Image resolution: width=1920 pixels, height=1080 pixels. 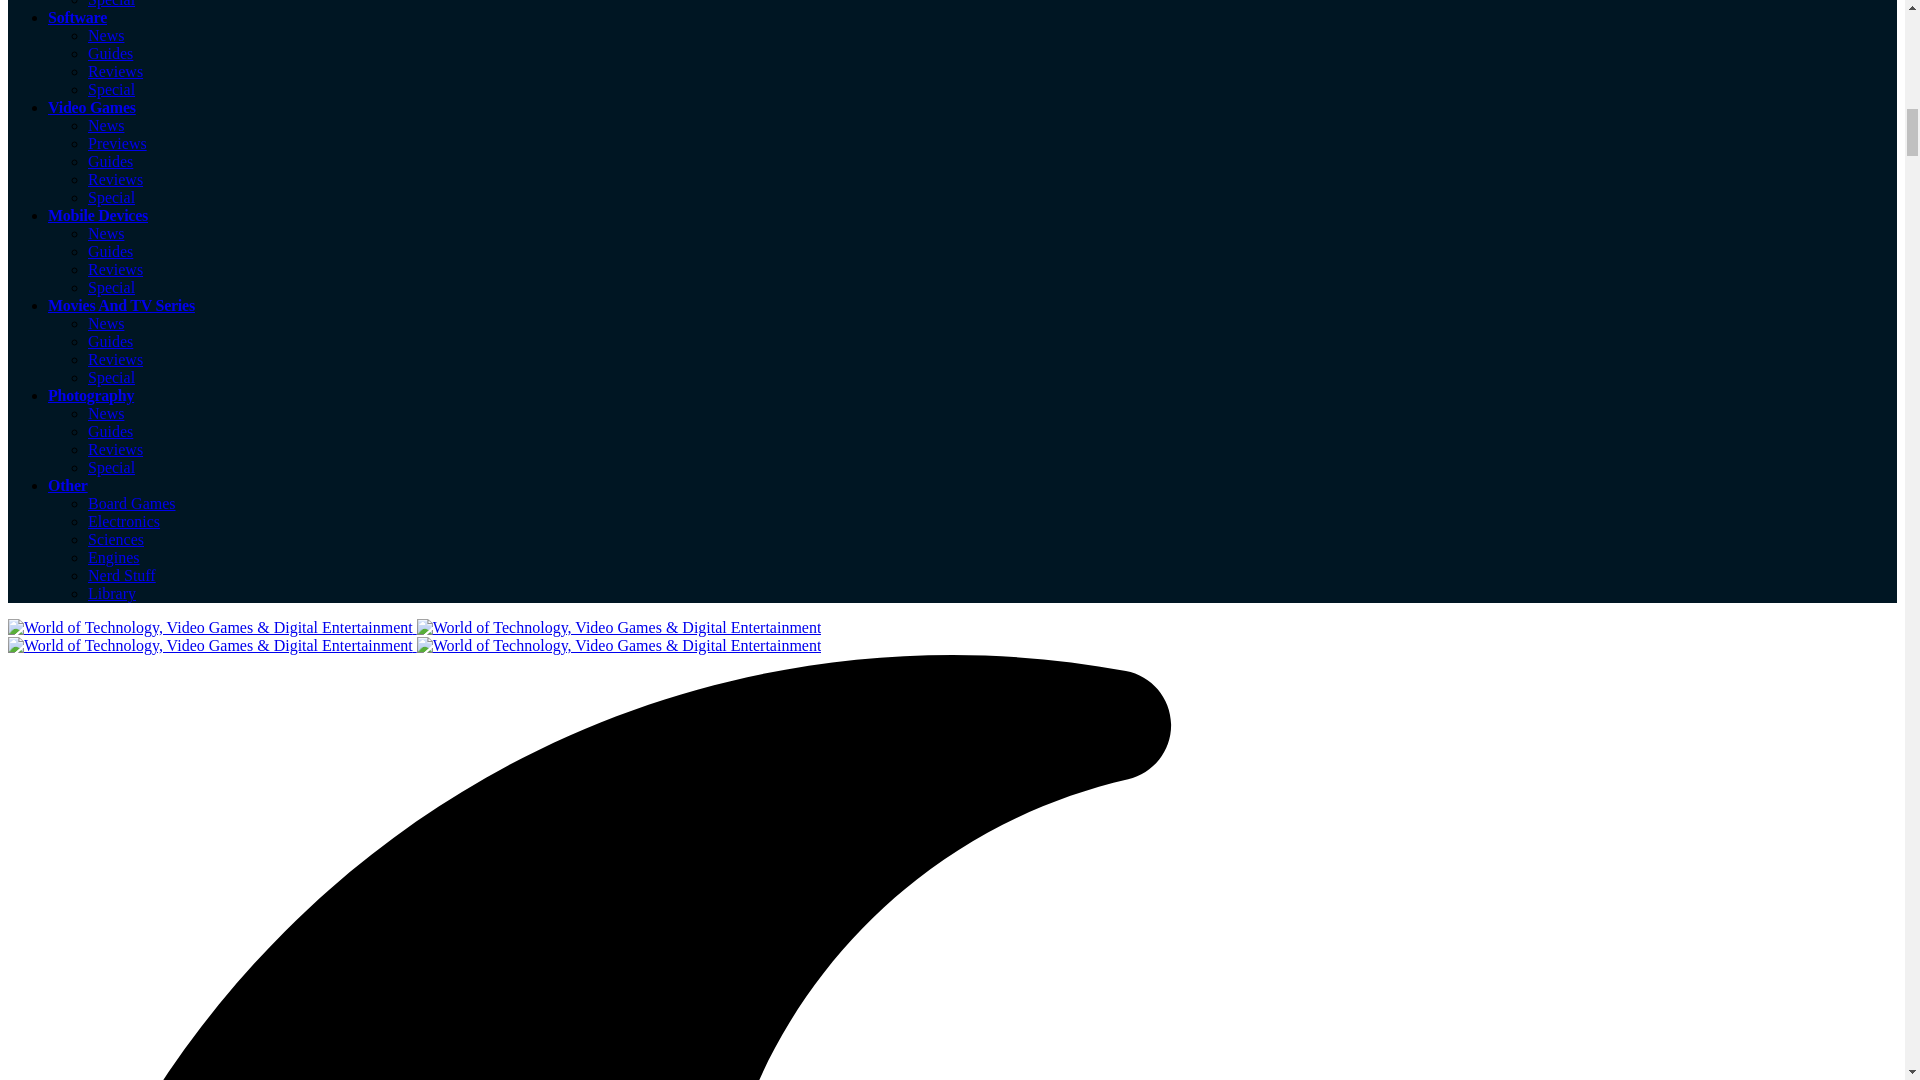 I want to click on Mobile Devices, so click(x=98, y=215).